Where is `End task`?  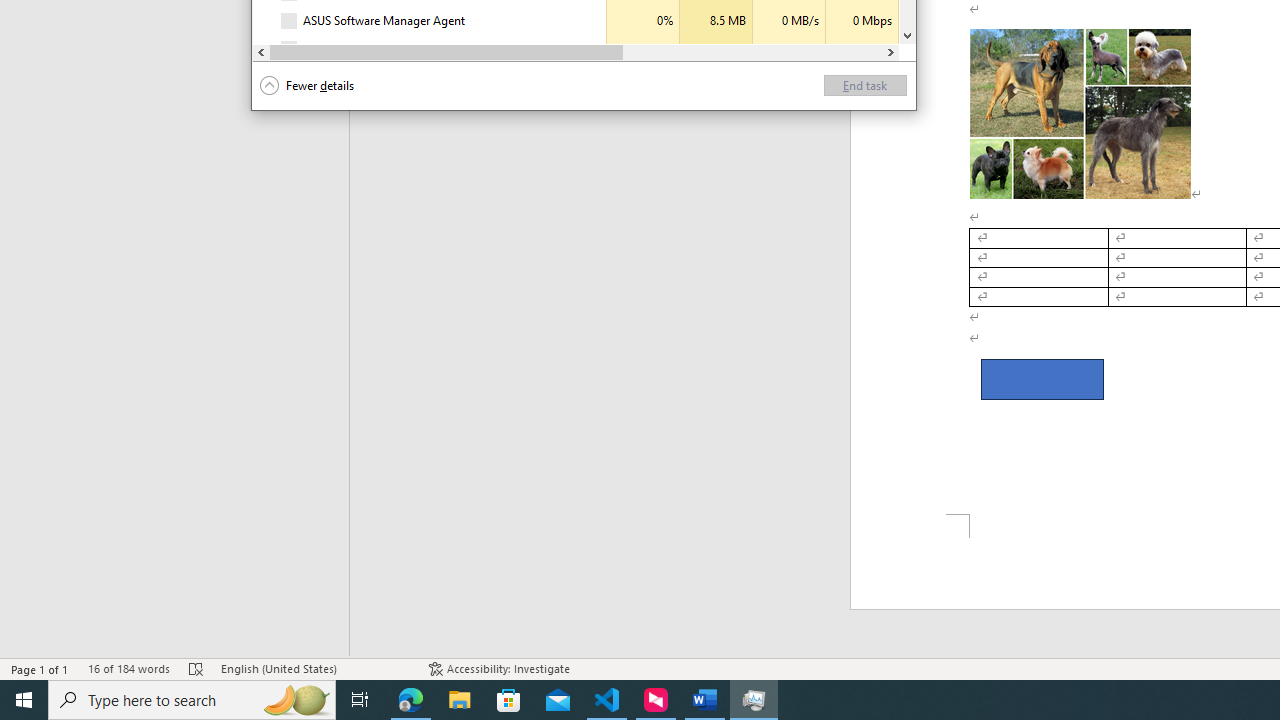 End task is located at coordinates (865, 86).